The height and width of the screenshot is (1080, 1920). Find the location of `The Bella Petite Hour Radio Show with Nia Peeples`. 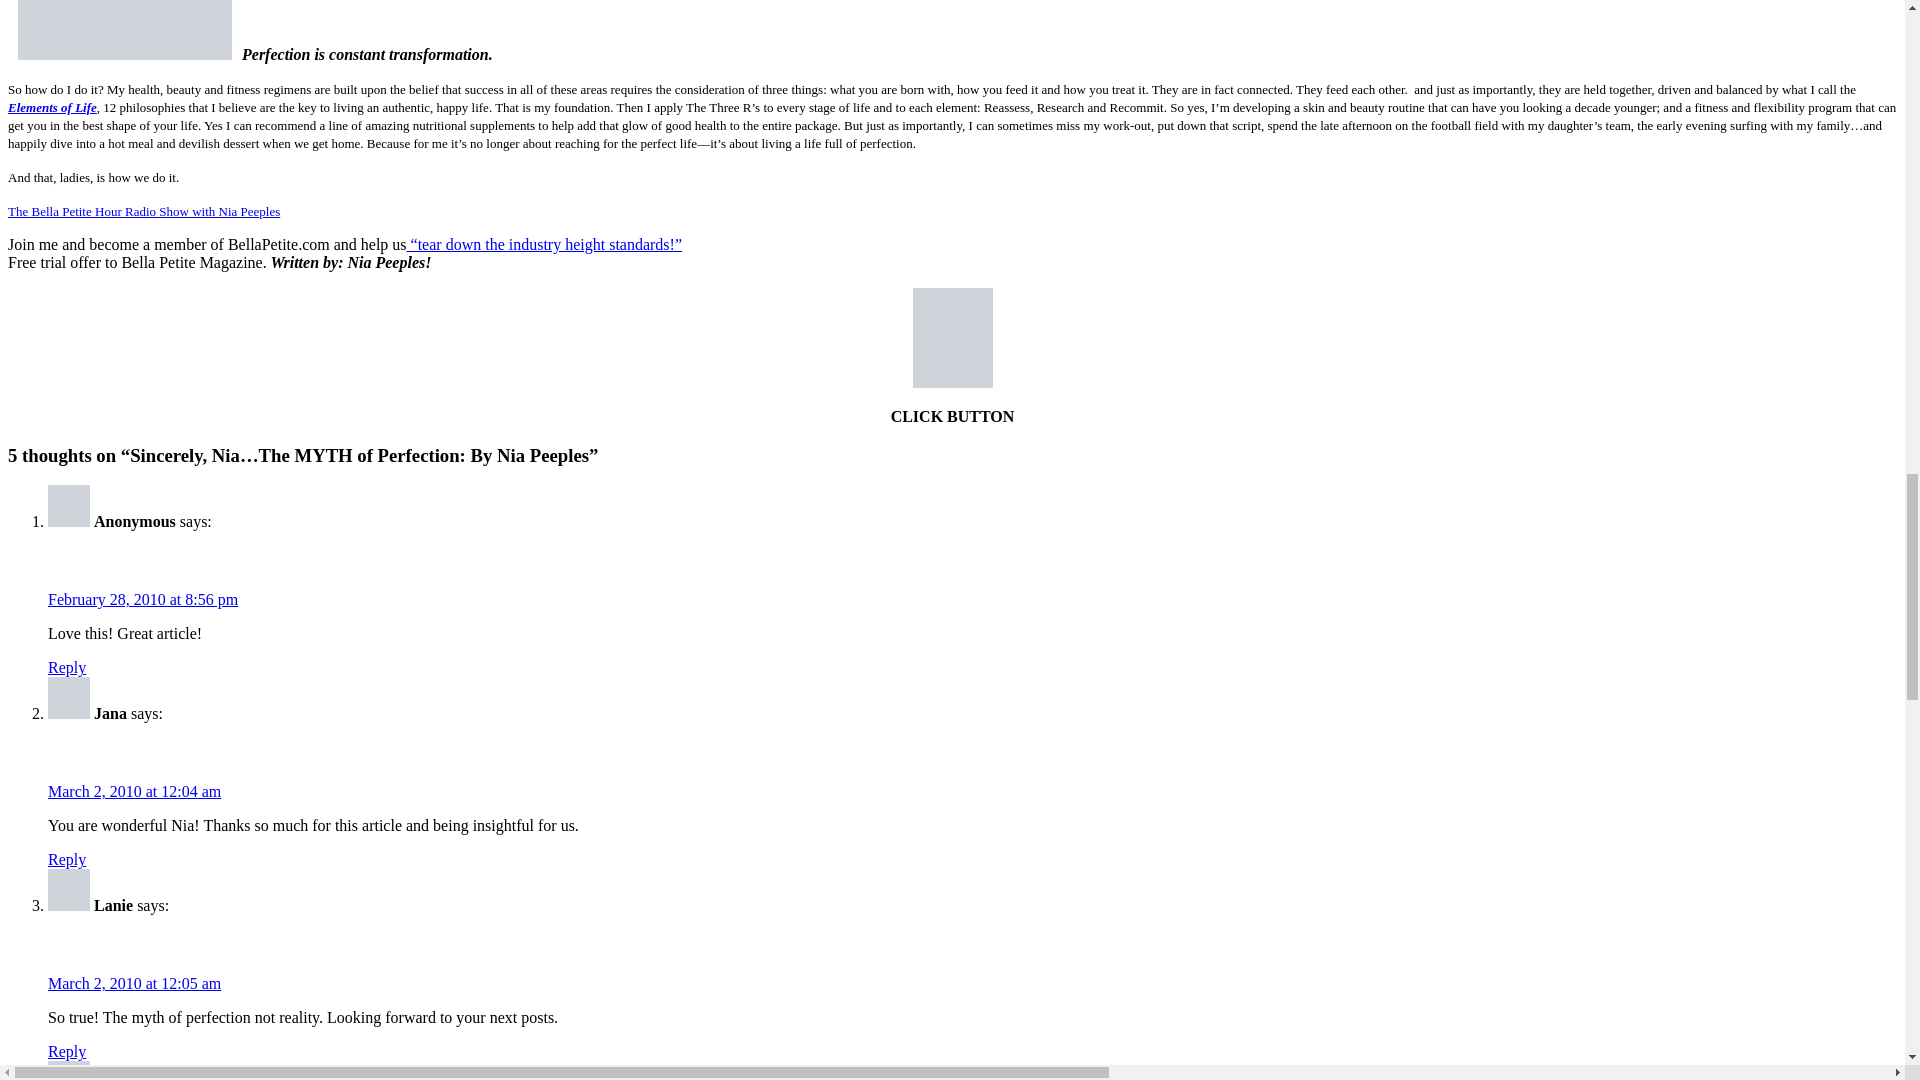

The Bella Petite Hour Radio Show with Nia Peeples is located at coordinates (144, 212).